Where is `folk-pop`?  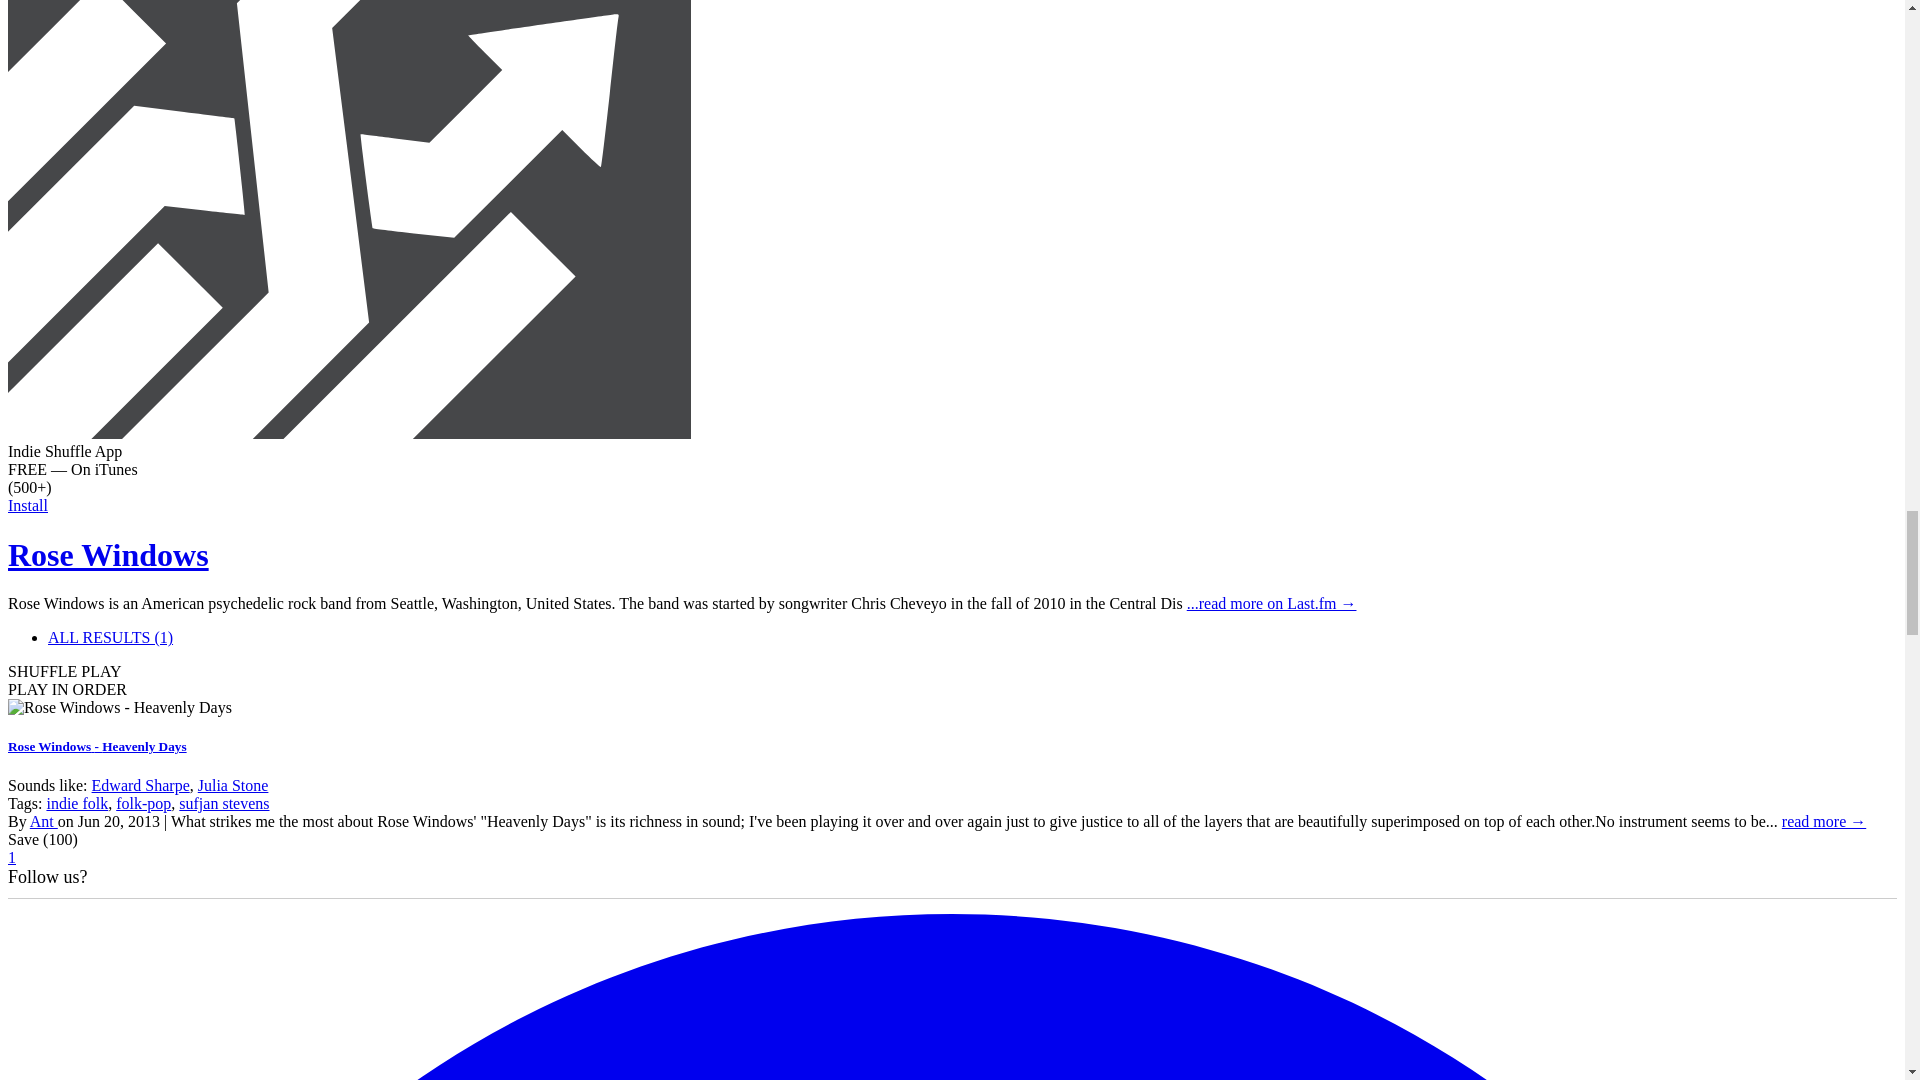 folk-pop is located at coordinates (142, 803).